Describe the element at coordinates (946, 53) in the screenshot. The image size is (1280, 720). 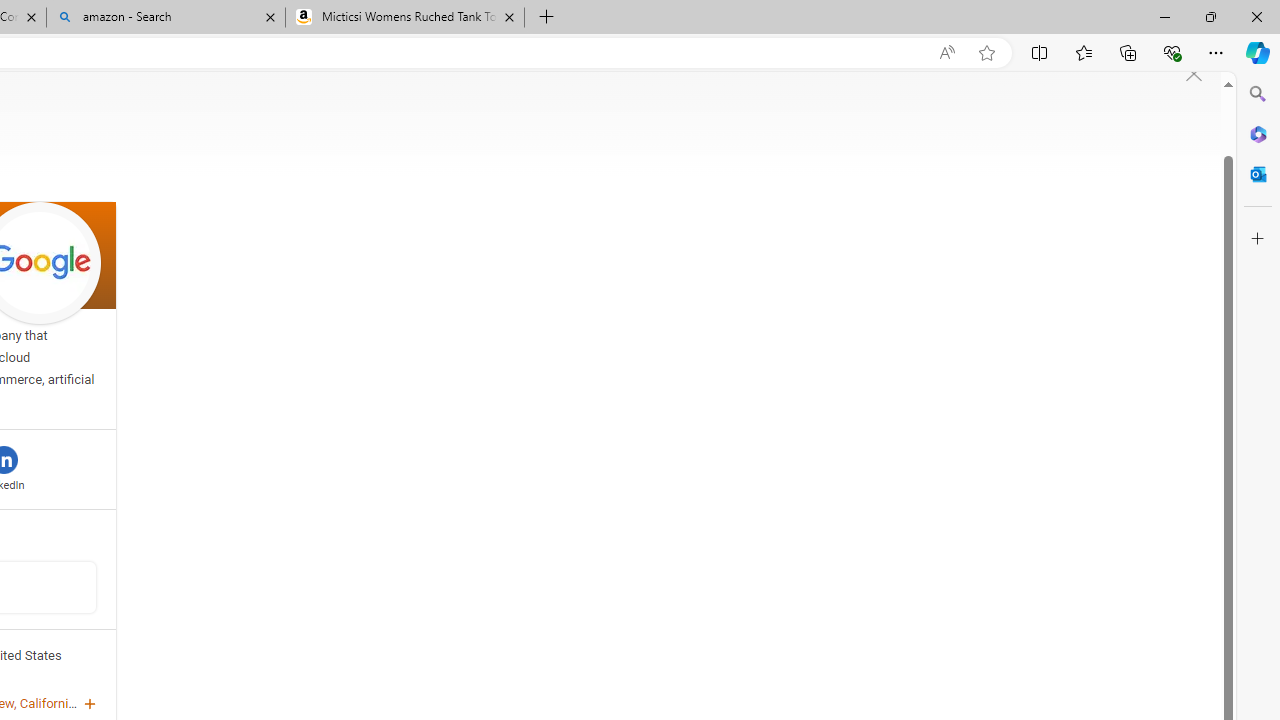
I see `Read aloud this page (Ctrl+Shift+U)` at that location.